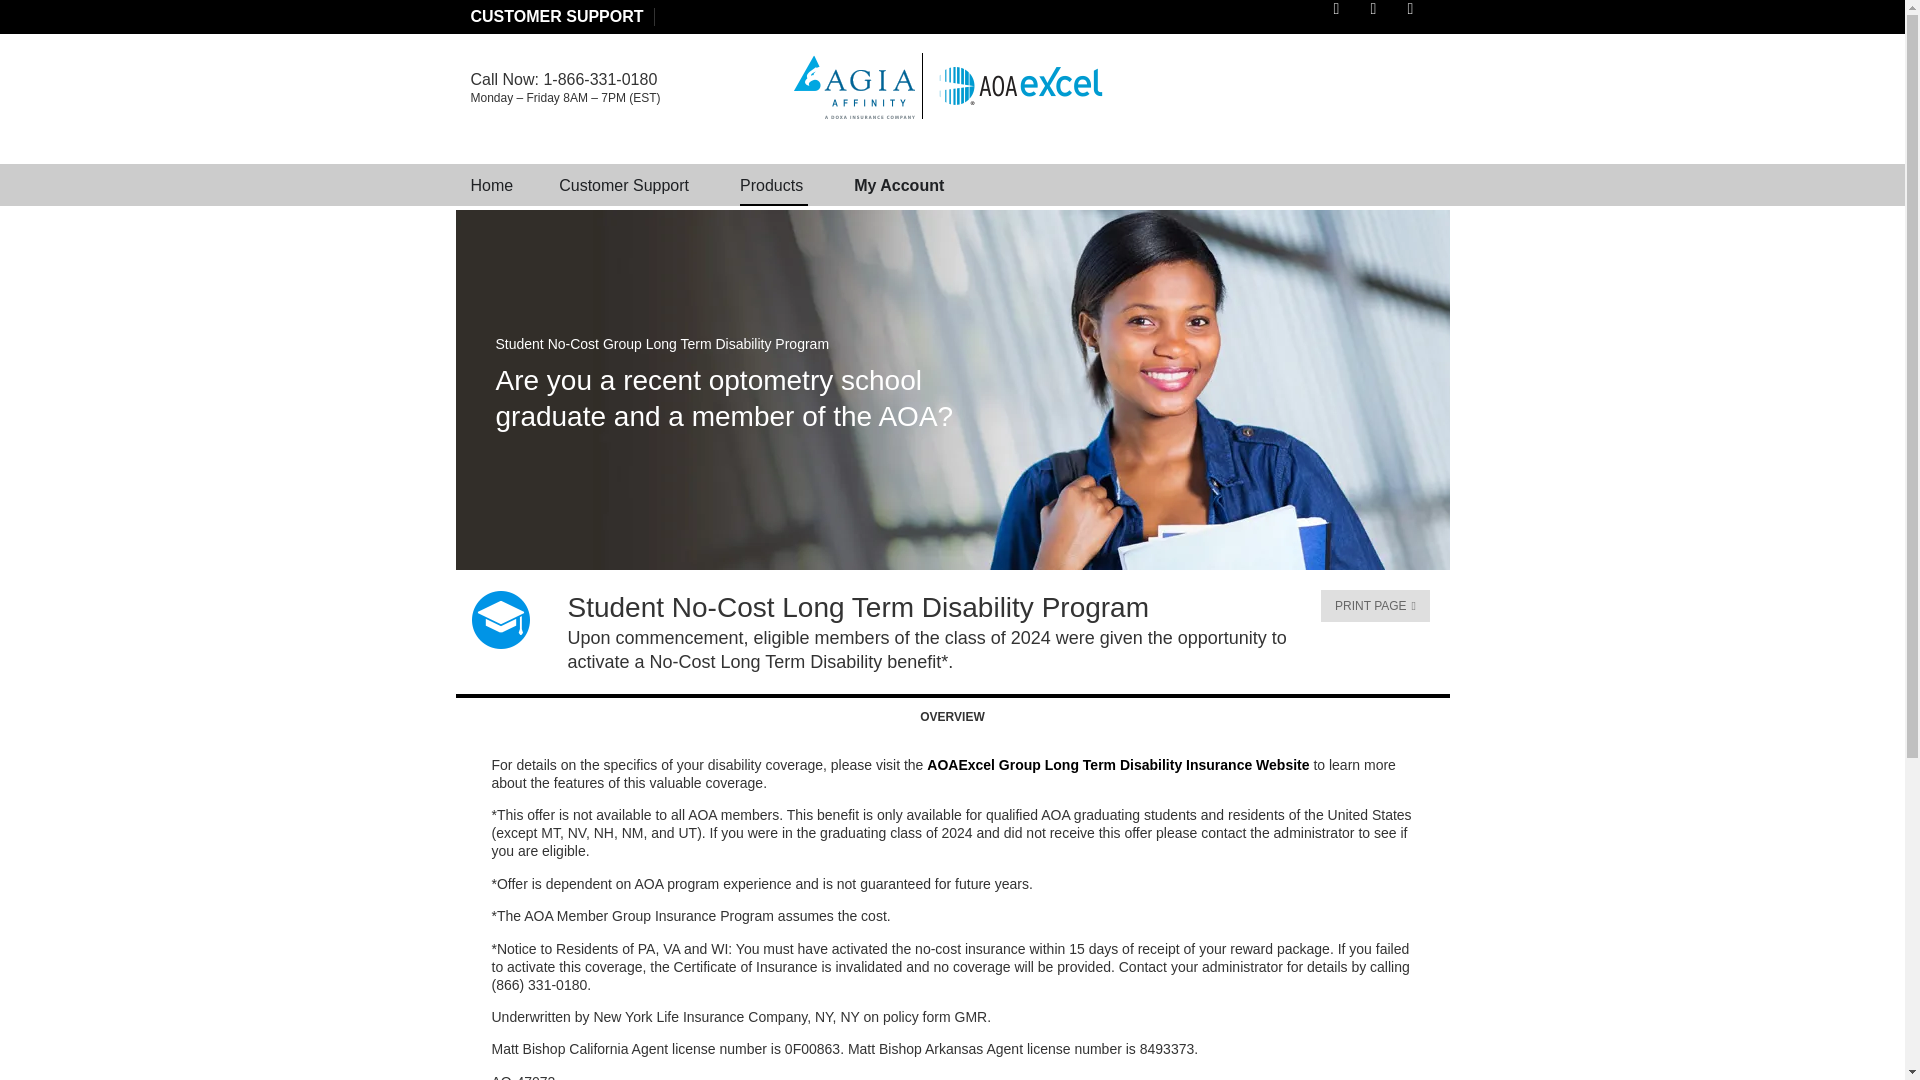 This screenshot has width=1920, height=1080. What do you see at coordinates (770, 185) in the screenshot?
I see `Products` at bounding box center [770, 185].